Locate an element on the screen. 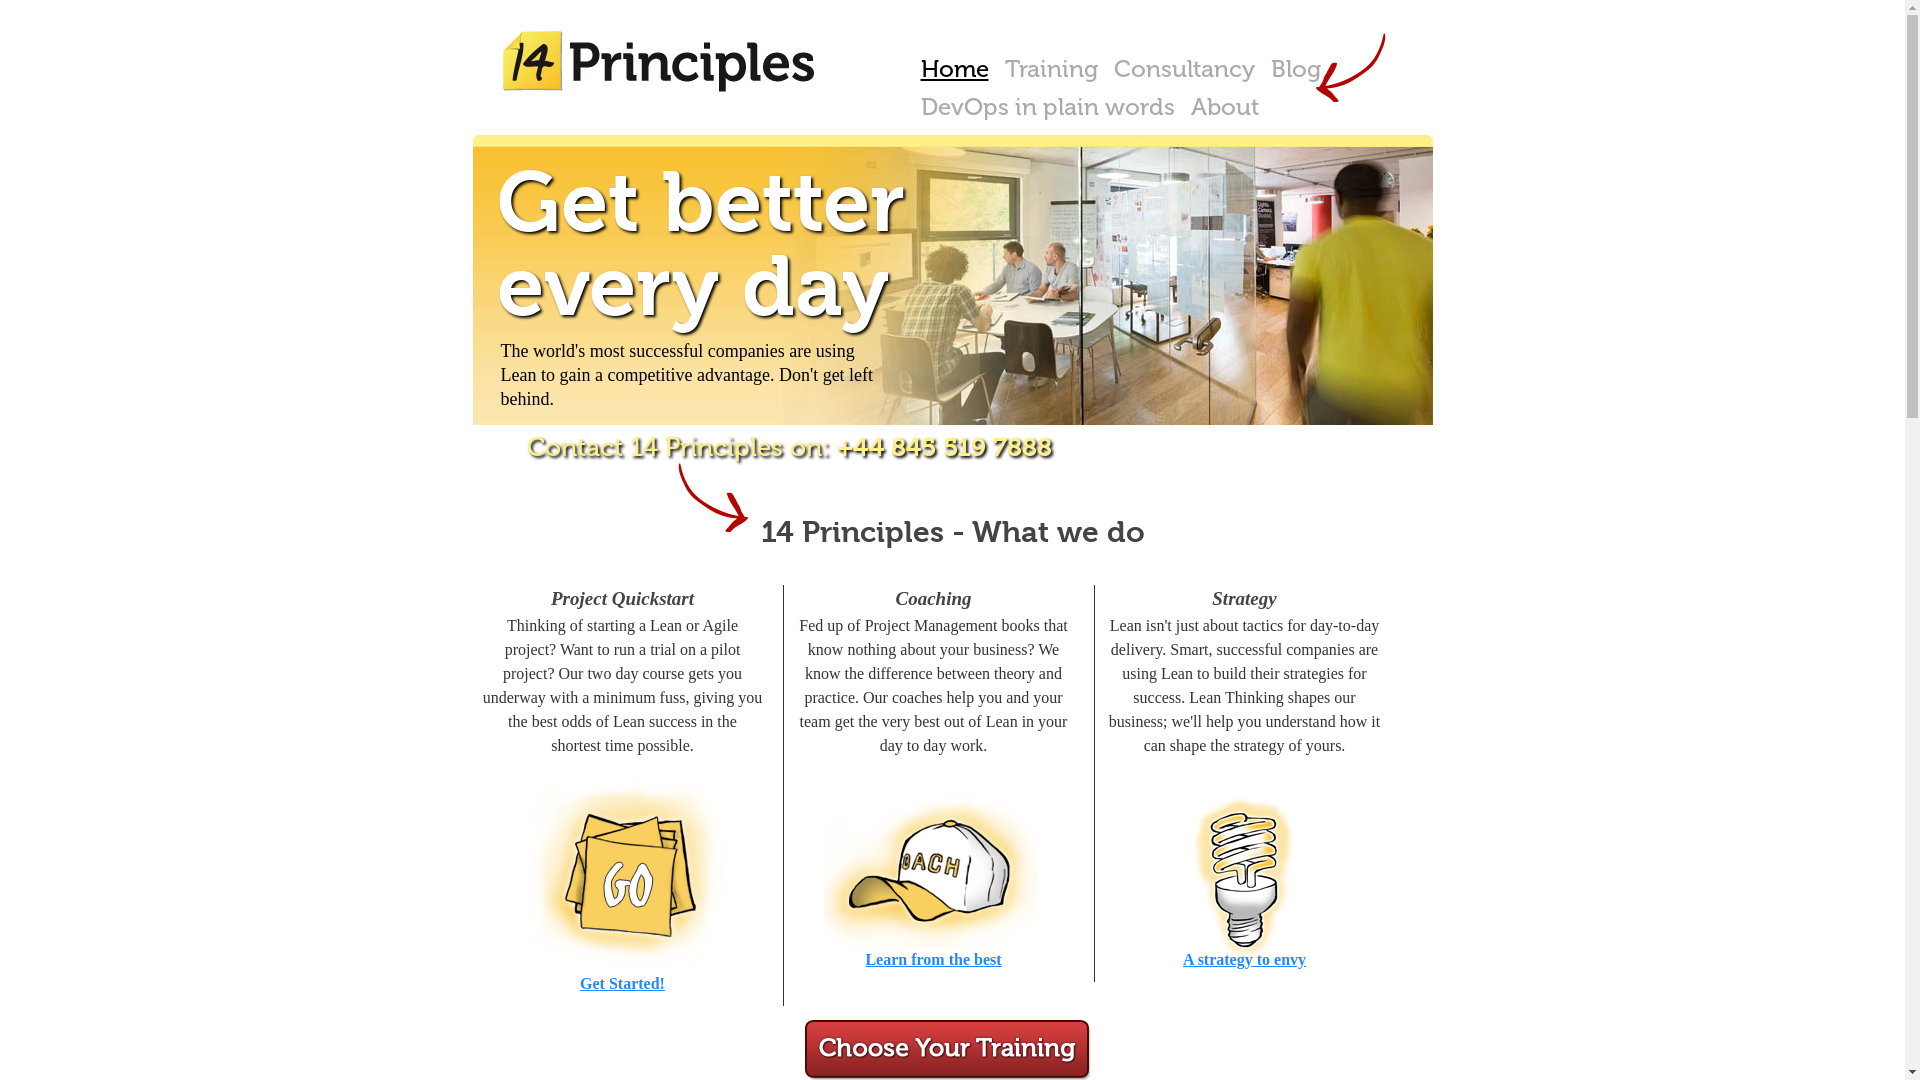  Consultancy is located at coordinates (1184, 69).